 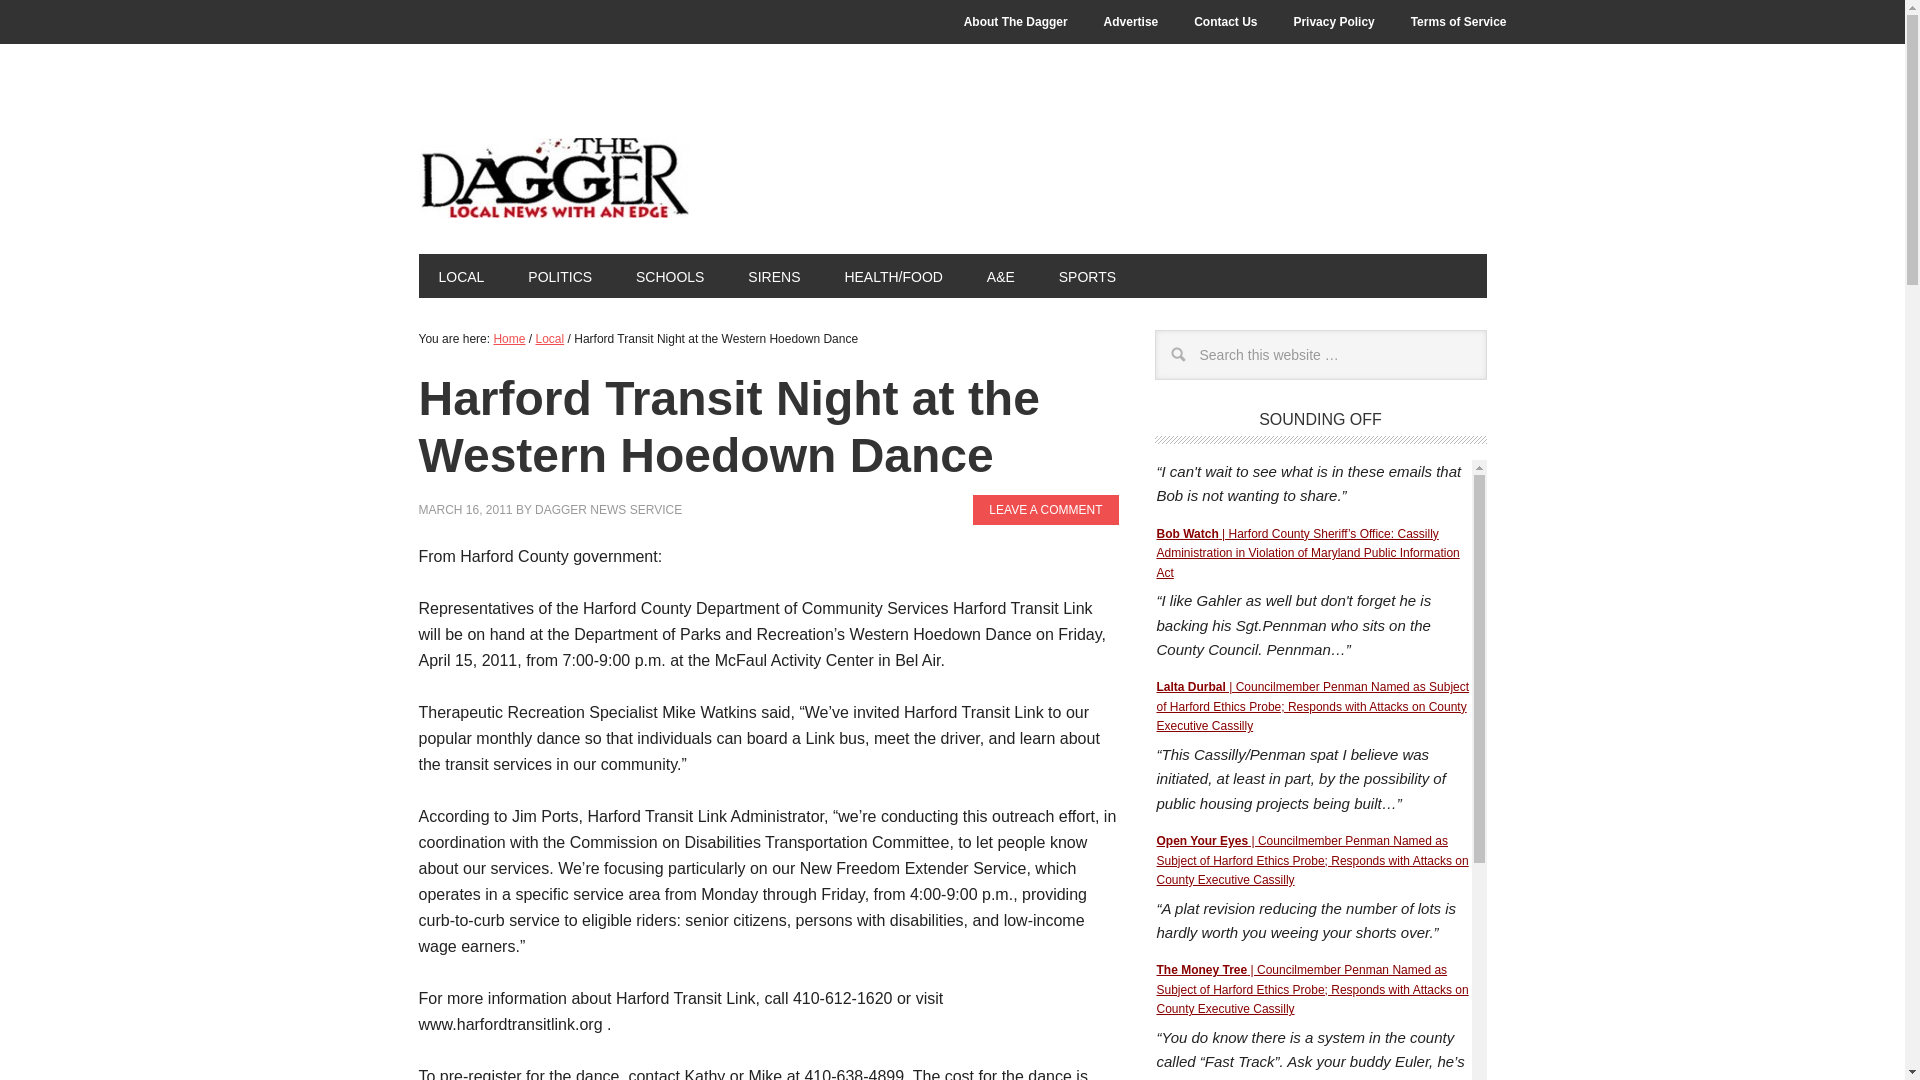 What do you see at coordinates (560, 276) in the screenshot?
I see `POLITICS` at bounding box center [560, 276].